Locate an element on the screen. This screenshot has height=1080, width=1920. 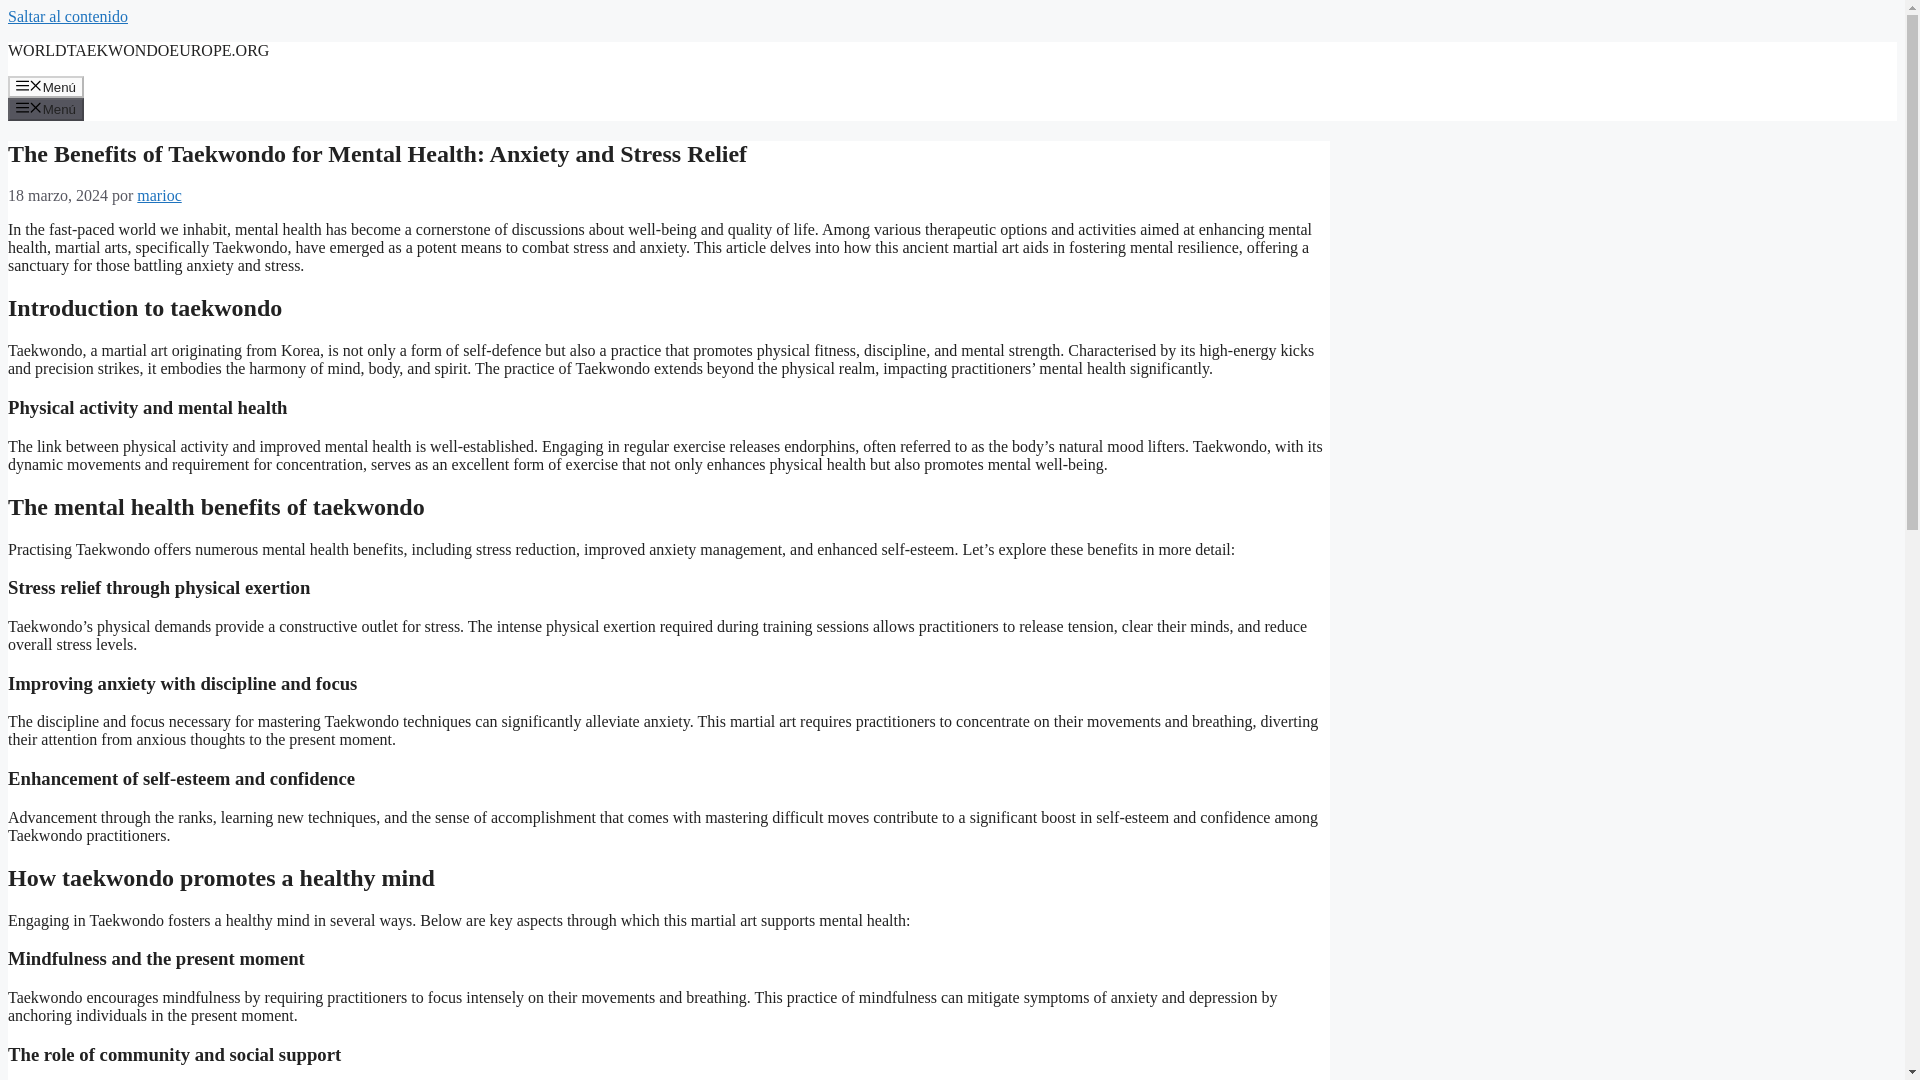
Saltar al contenido is located at coordinates (68, 16).